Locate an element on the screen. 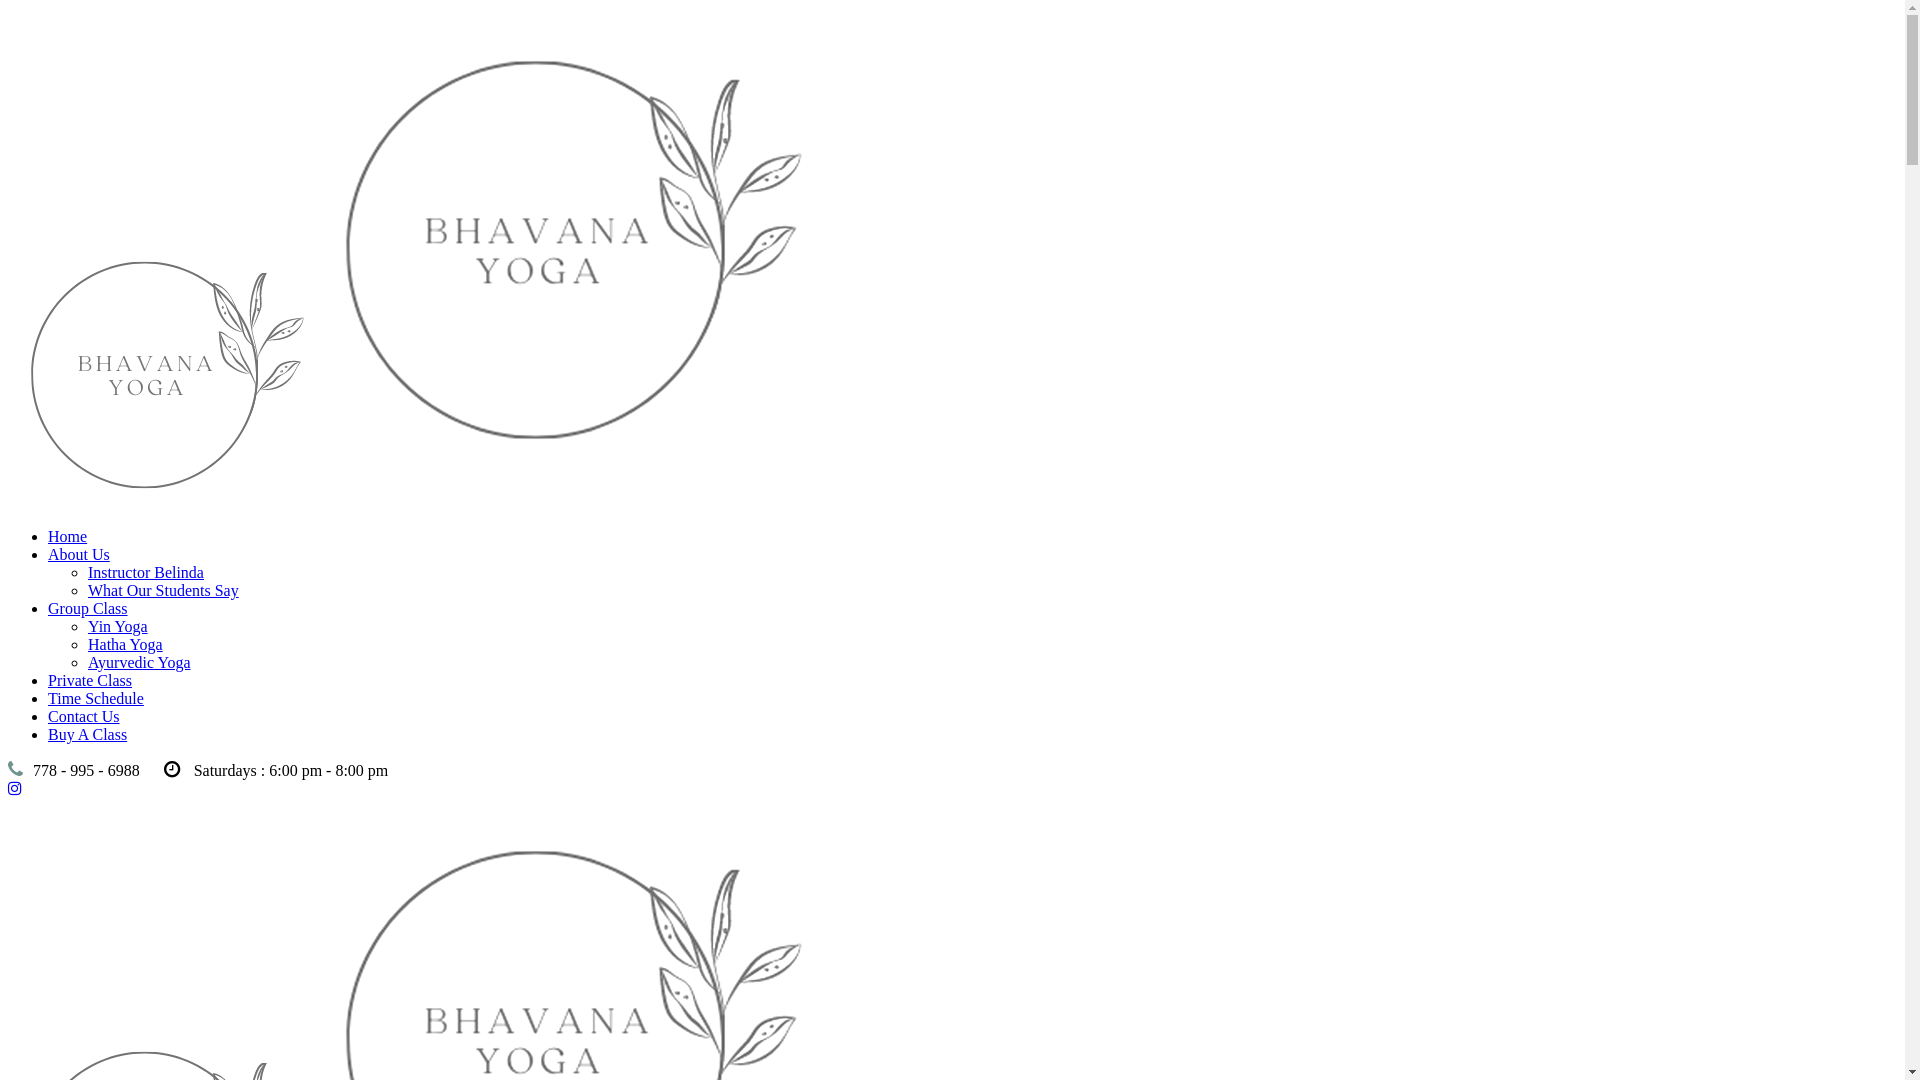 This screenshot has width=1920, height=1080. Instructor Belinda is located at coordinates (146, 572).